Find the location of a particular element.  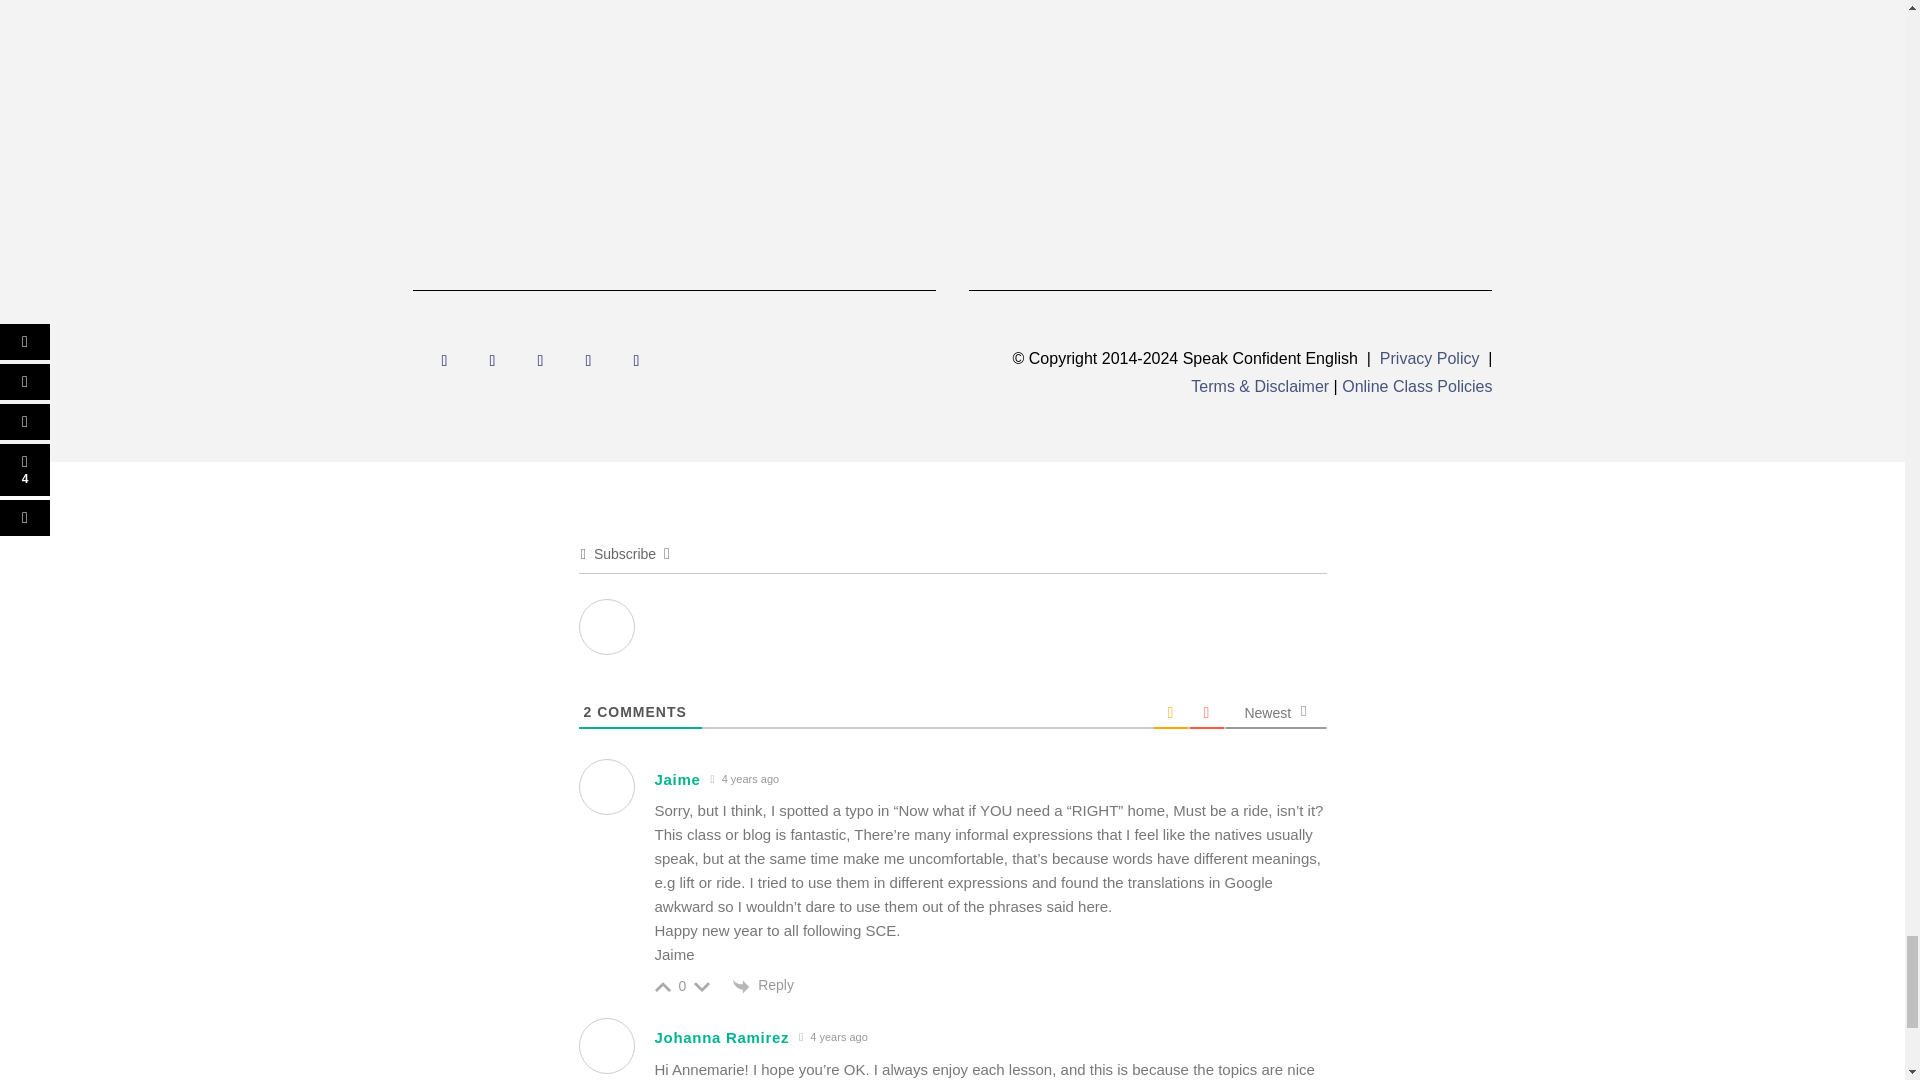

Follow on LinkedIn is located at coordinates (588, 360).